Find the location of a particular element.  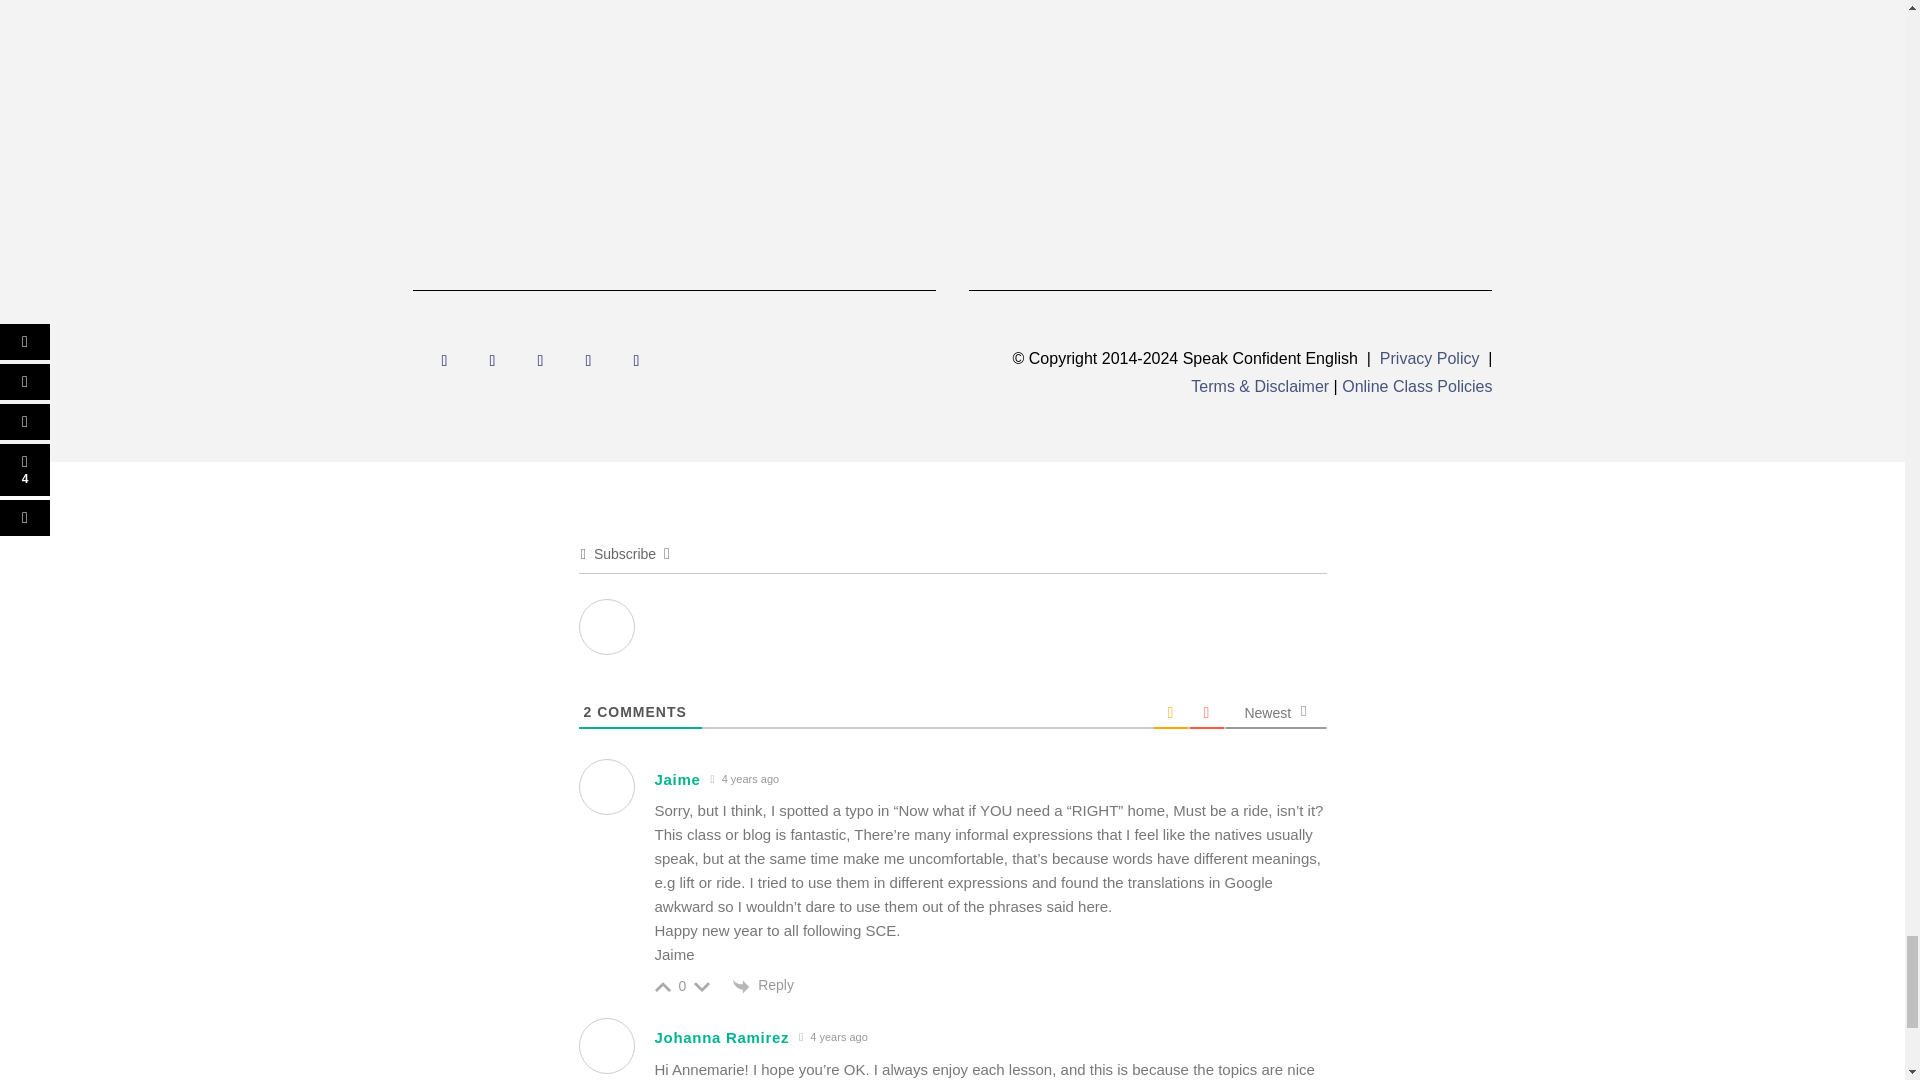

Follow on LinkedIn is located at coordinates (588, 360).